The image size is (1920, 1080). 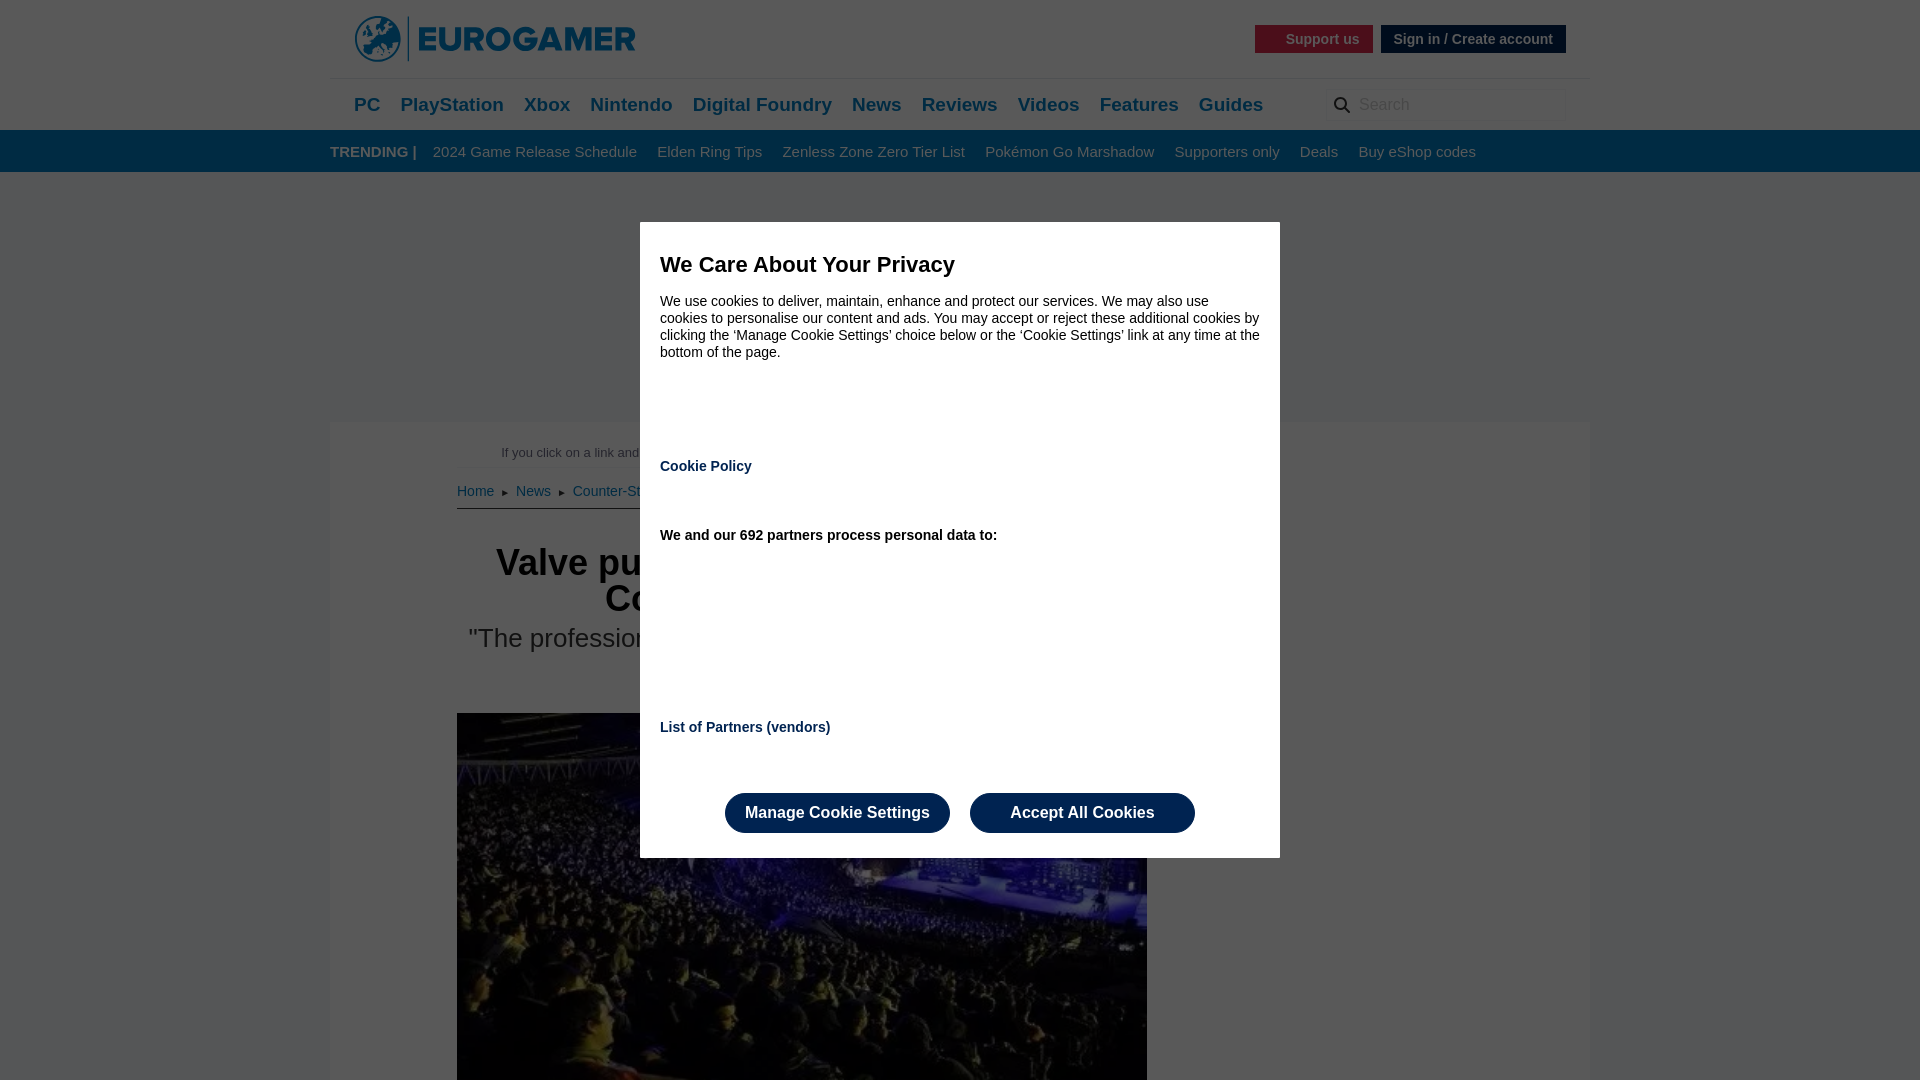 I want to click on PC, so click(x=366, y=104).